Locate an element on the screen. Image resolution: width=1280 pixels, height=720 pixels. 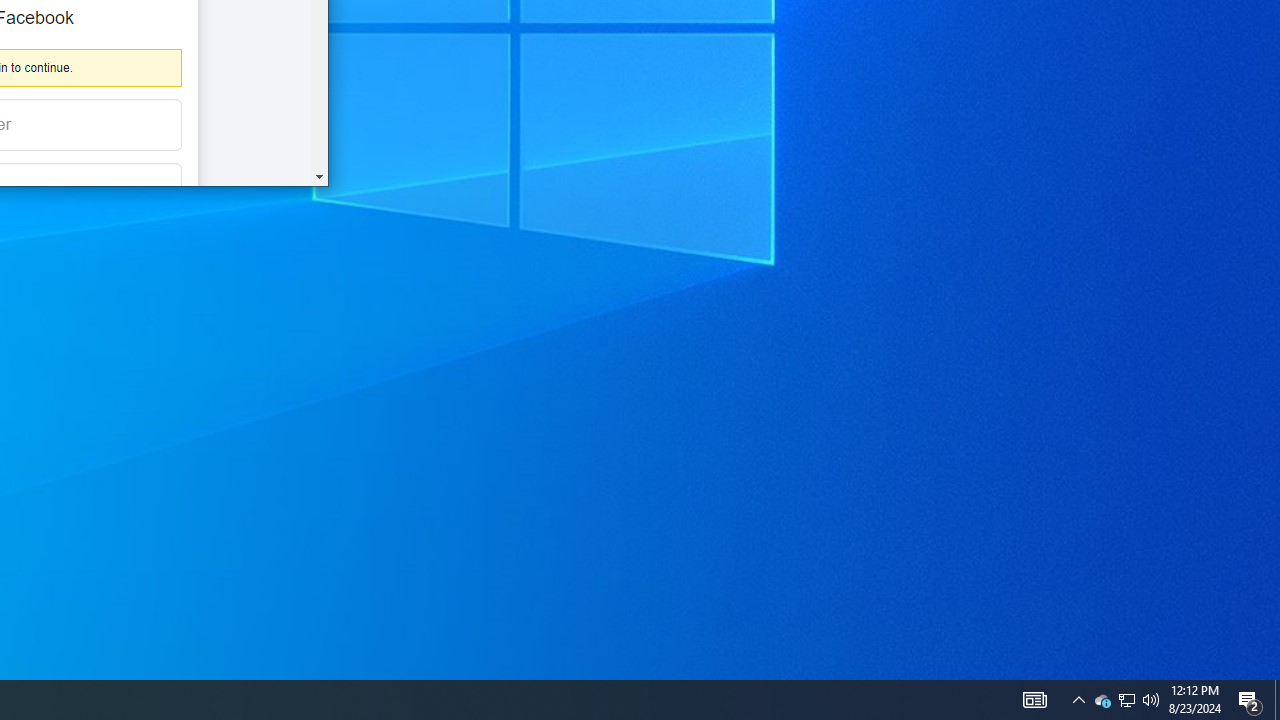
Action Center, 2 new notifications is located at coordinates (1102, 700).